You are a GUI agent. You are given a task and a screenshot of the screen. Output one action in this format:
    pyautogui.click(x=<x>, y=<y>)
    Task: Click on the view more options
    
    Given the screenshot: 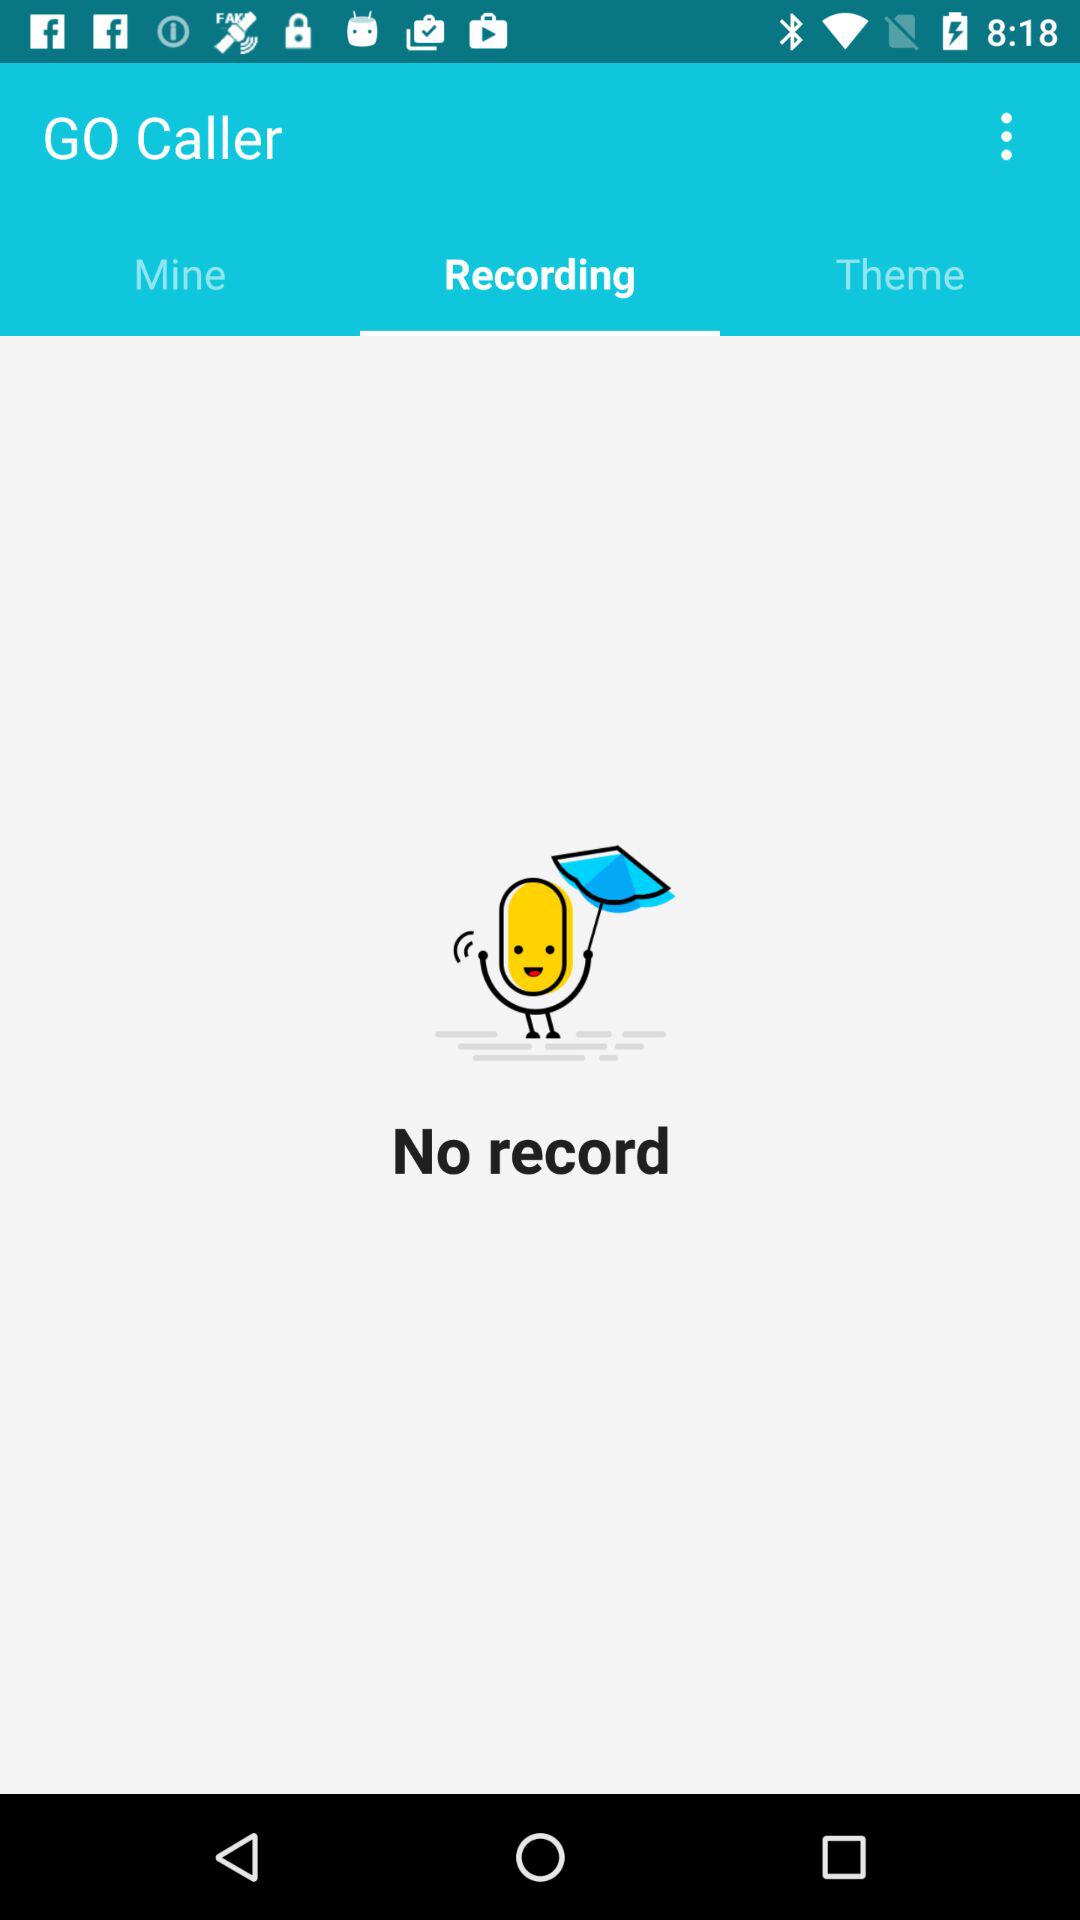 What is the action you would take?
    pyautogui.click(x=1006, y=136)
    